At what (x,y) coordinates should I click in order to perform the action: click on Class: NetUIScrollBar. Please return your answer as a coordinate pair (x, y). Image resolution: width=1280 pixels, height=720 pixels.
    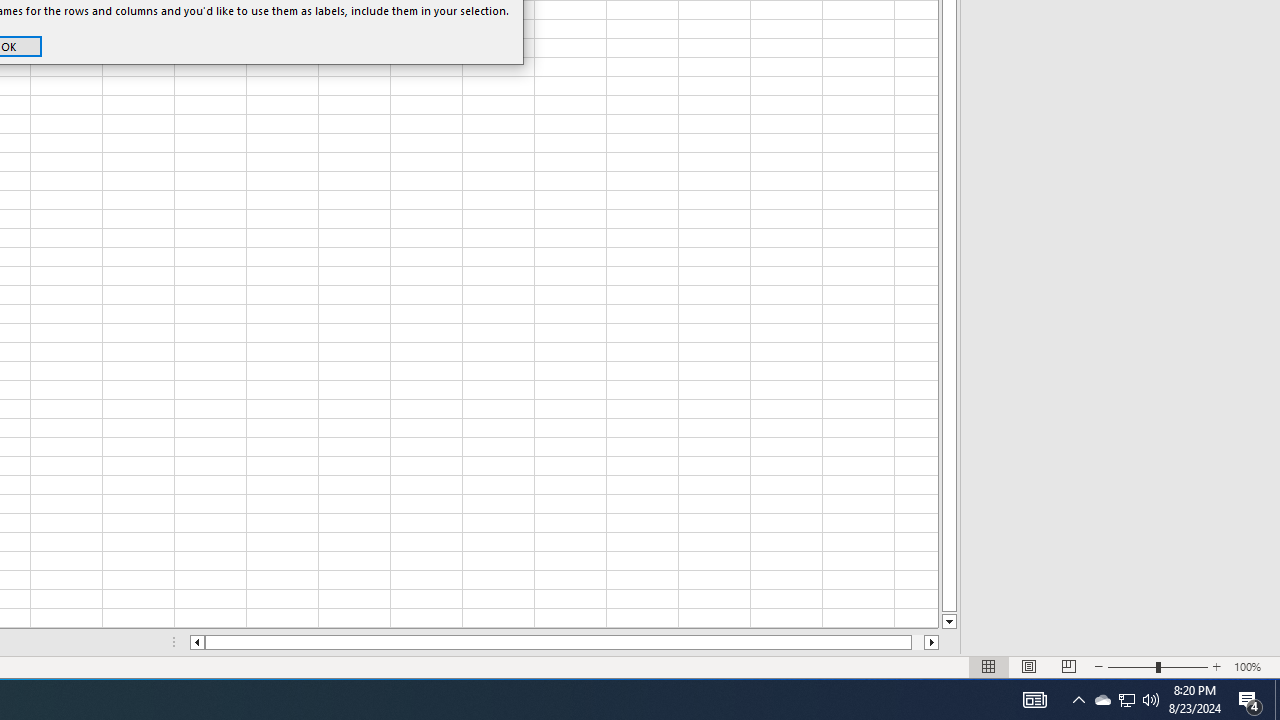
    Looking at the image, I should click on (564, 642).